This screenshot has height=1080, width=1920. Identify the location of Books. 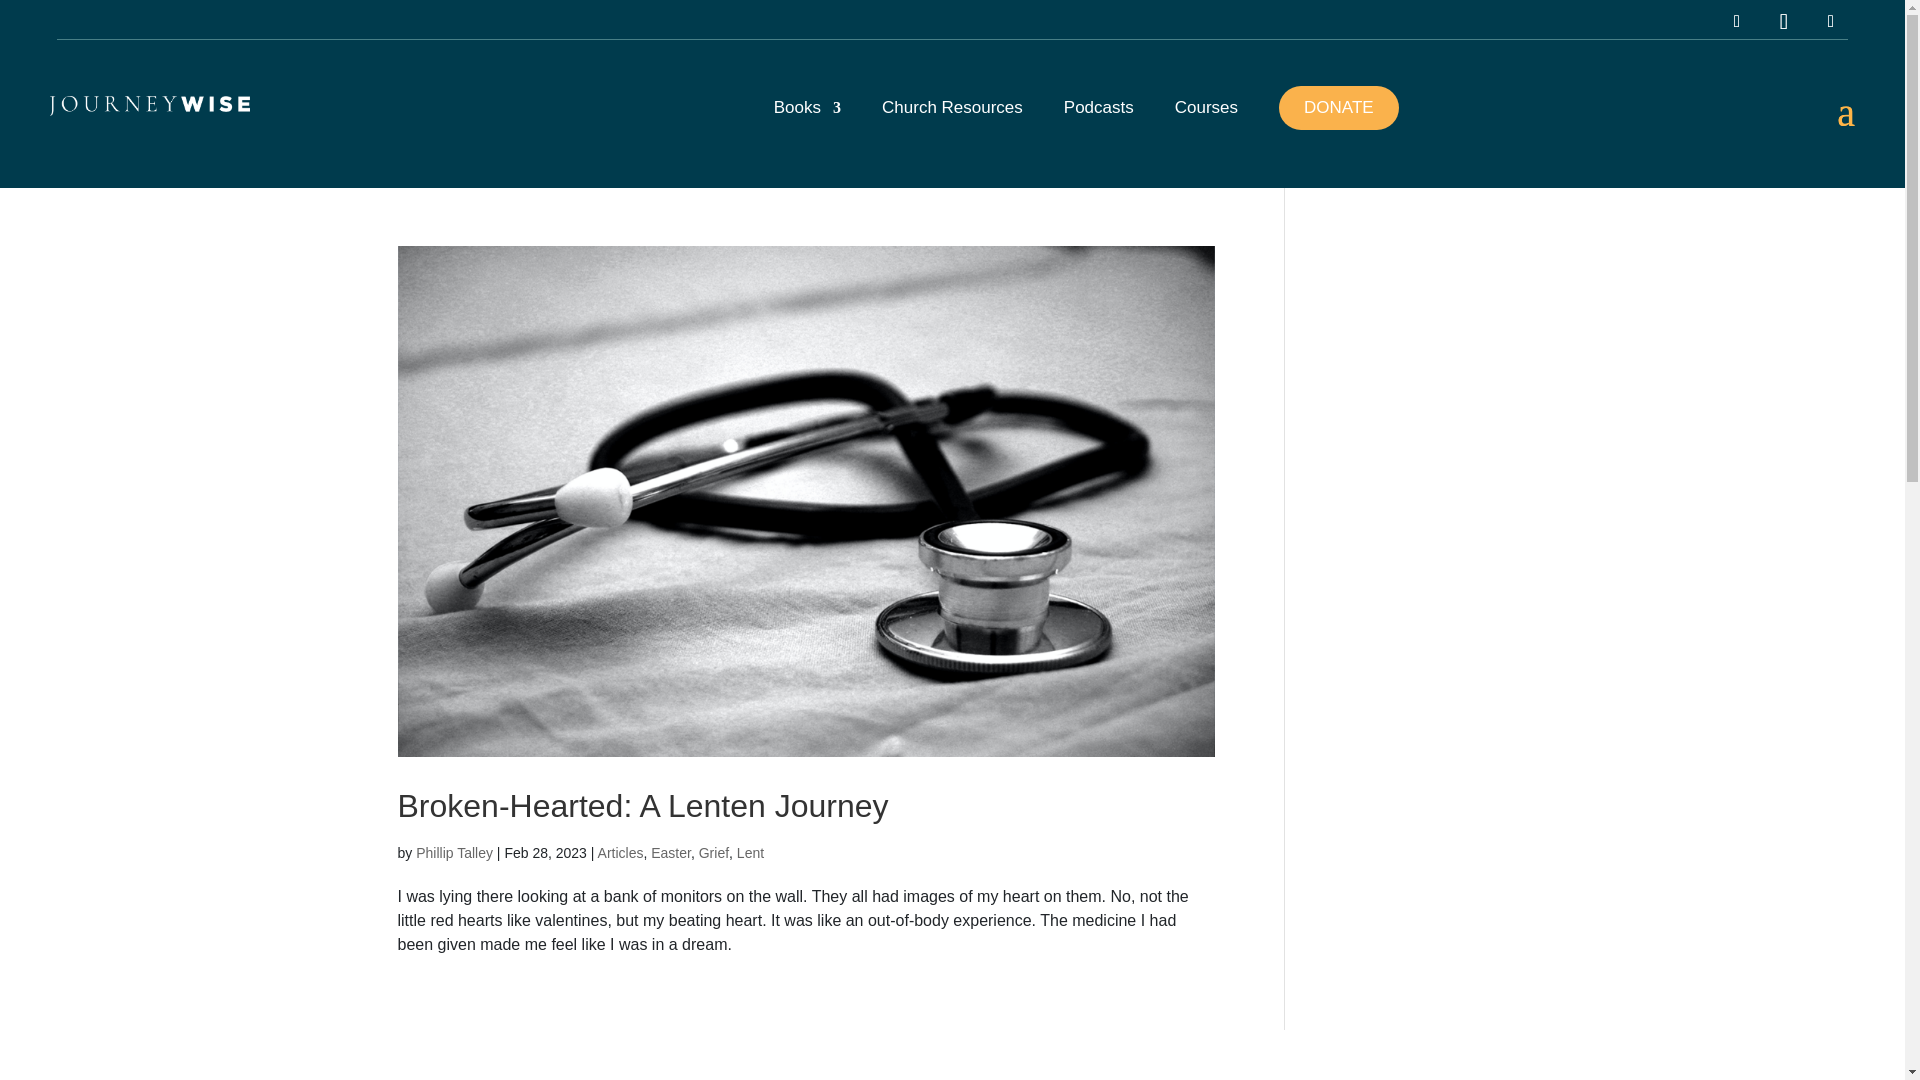
(806, 126).